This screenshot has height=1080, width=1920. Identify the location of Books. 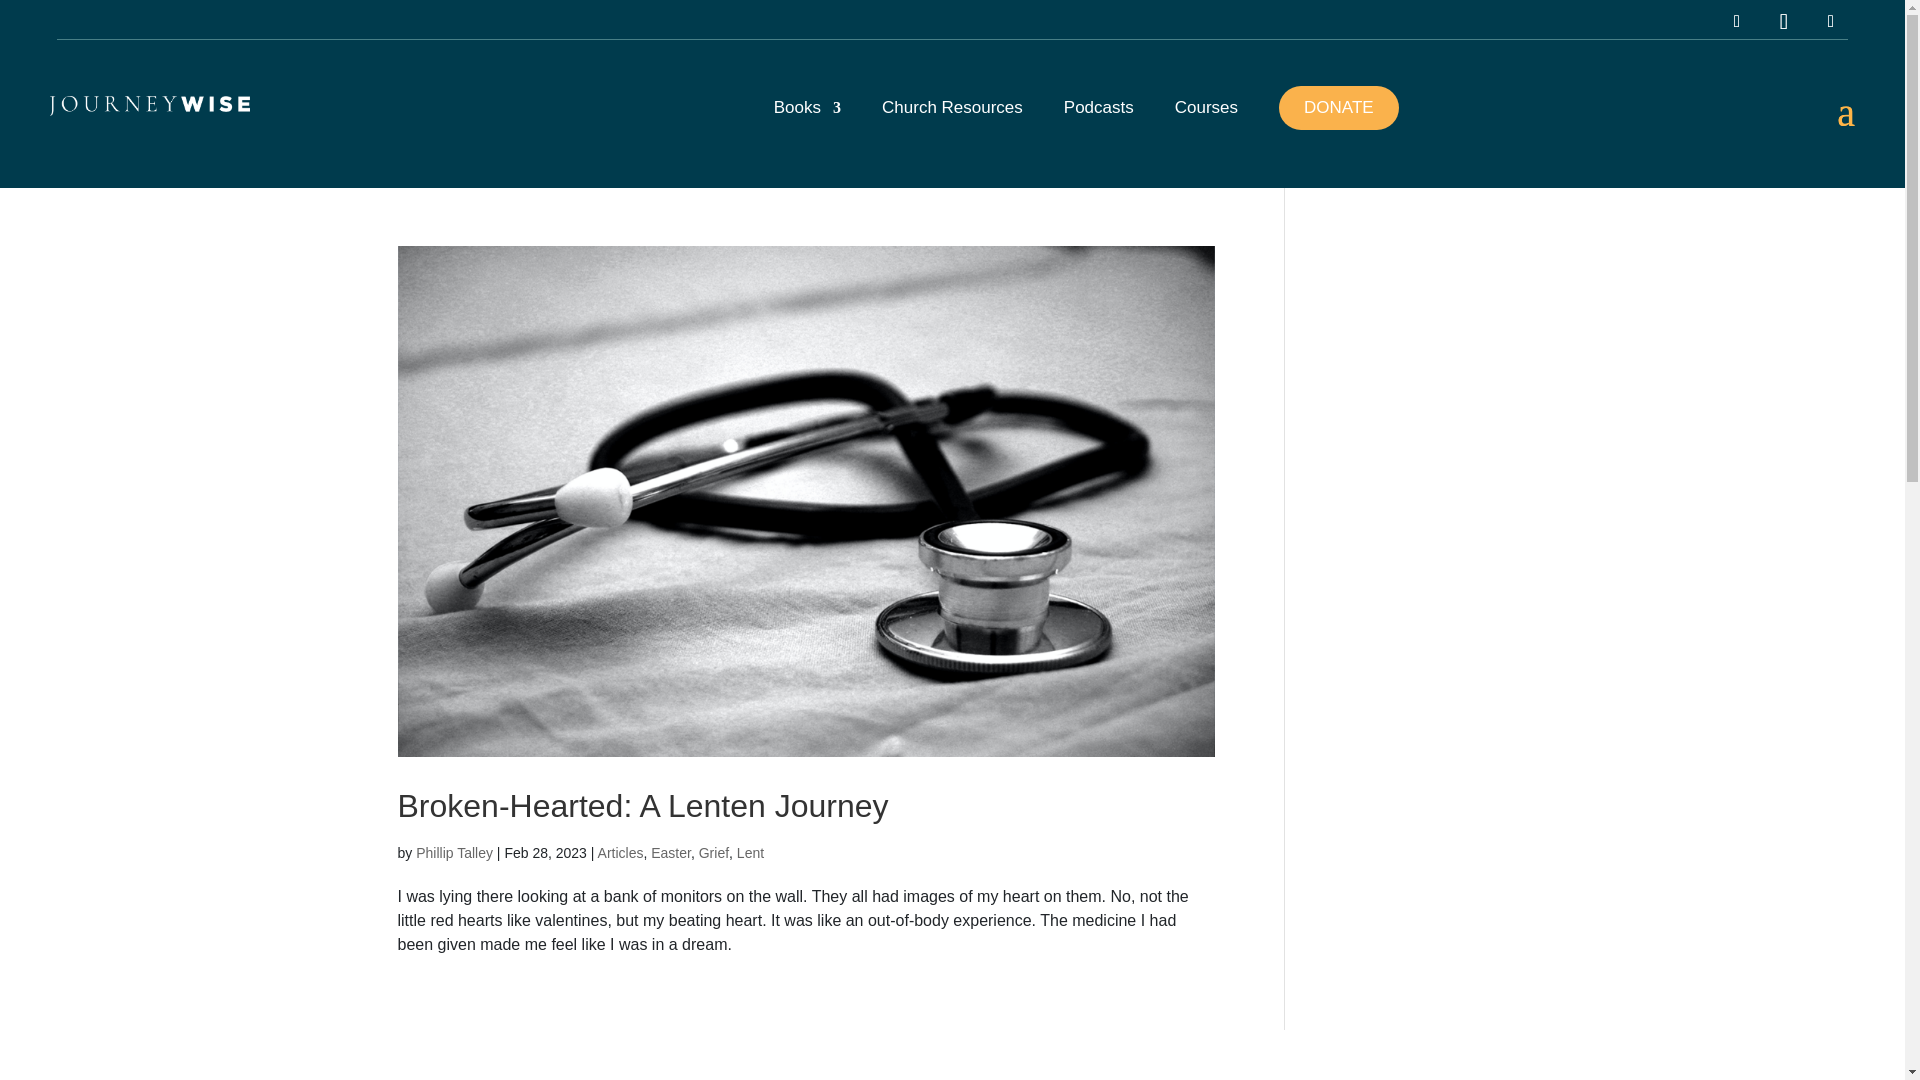
(806, 126).